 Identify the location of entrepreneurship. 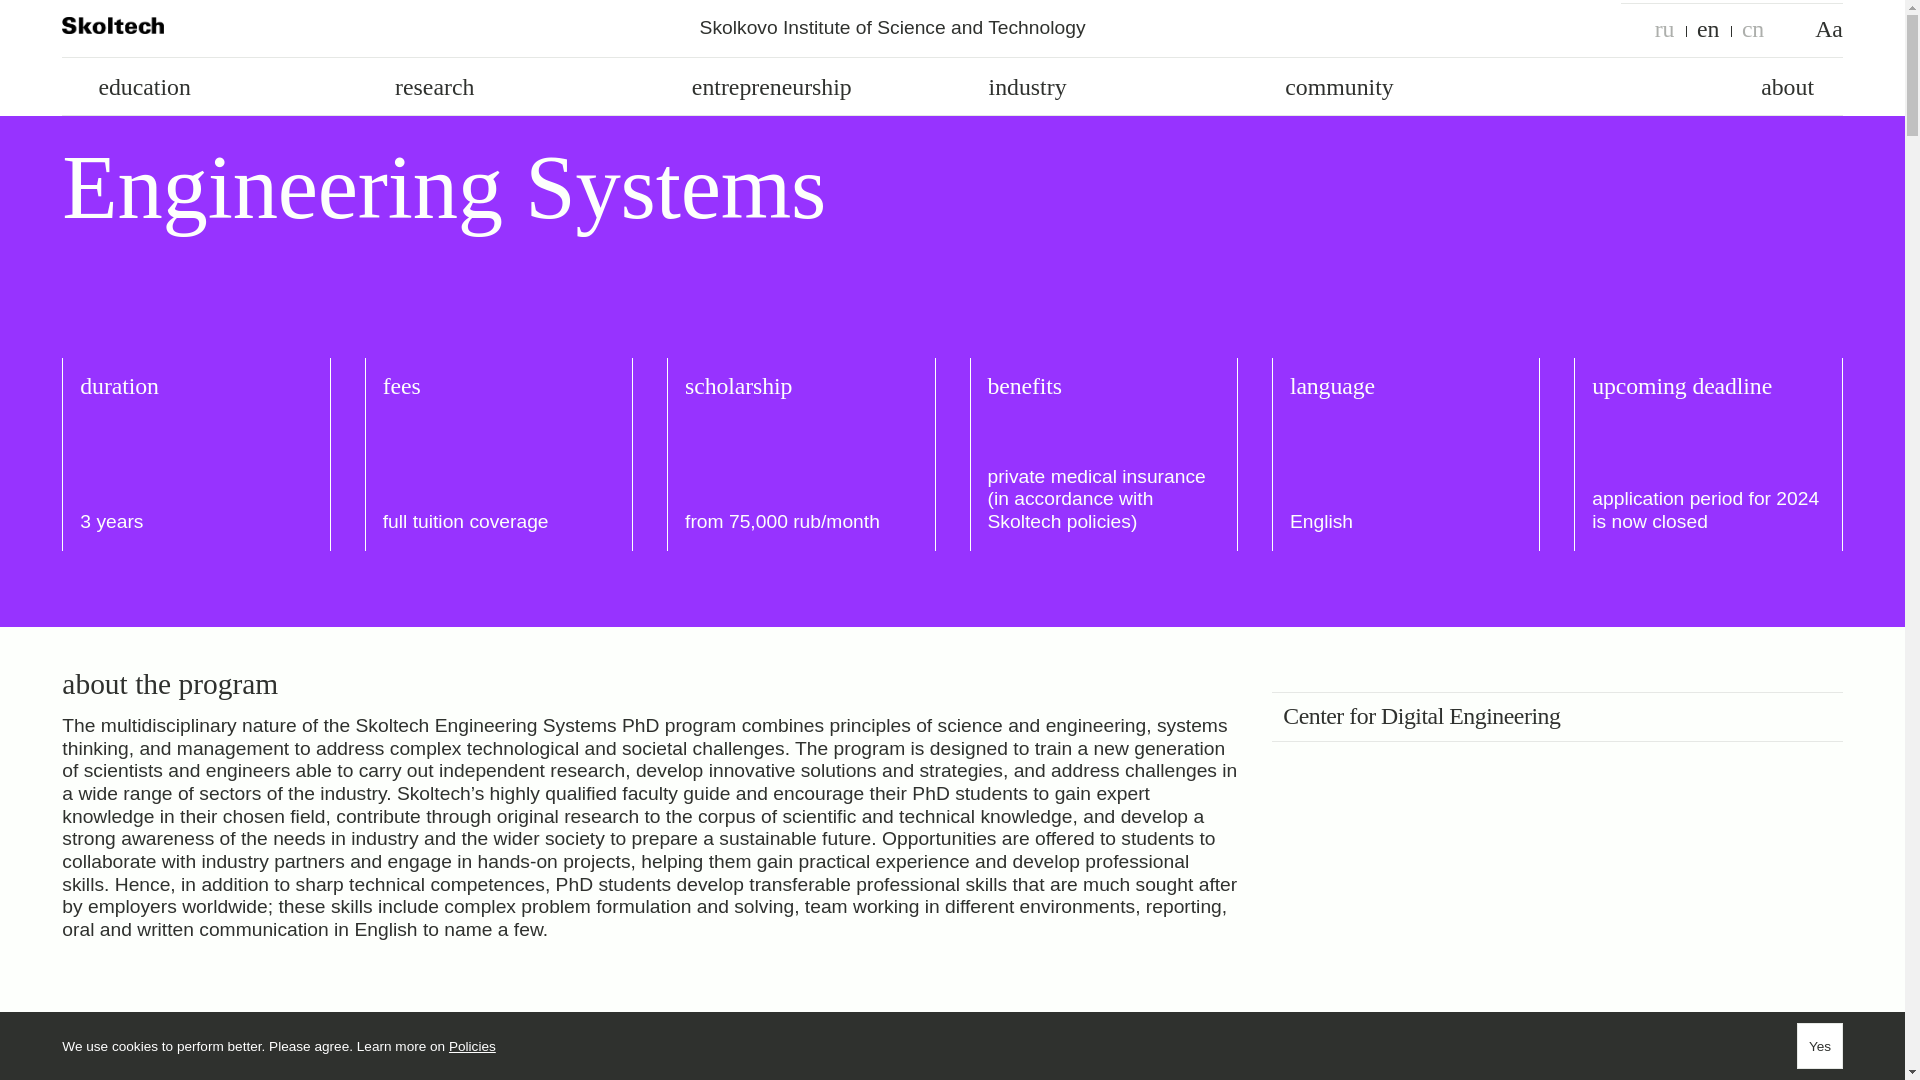
(812, 87).